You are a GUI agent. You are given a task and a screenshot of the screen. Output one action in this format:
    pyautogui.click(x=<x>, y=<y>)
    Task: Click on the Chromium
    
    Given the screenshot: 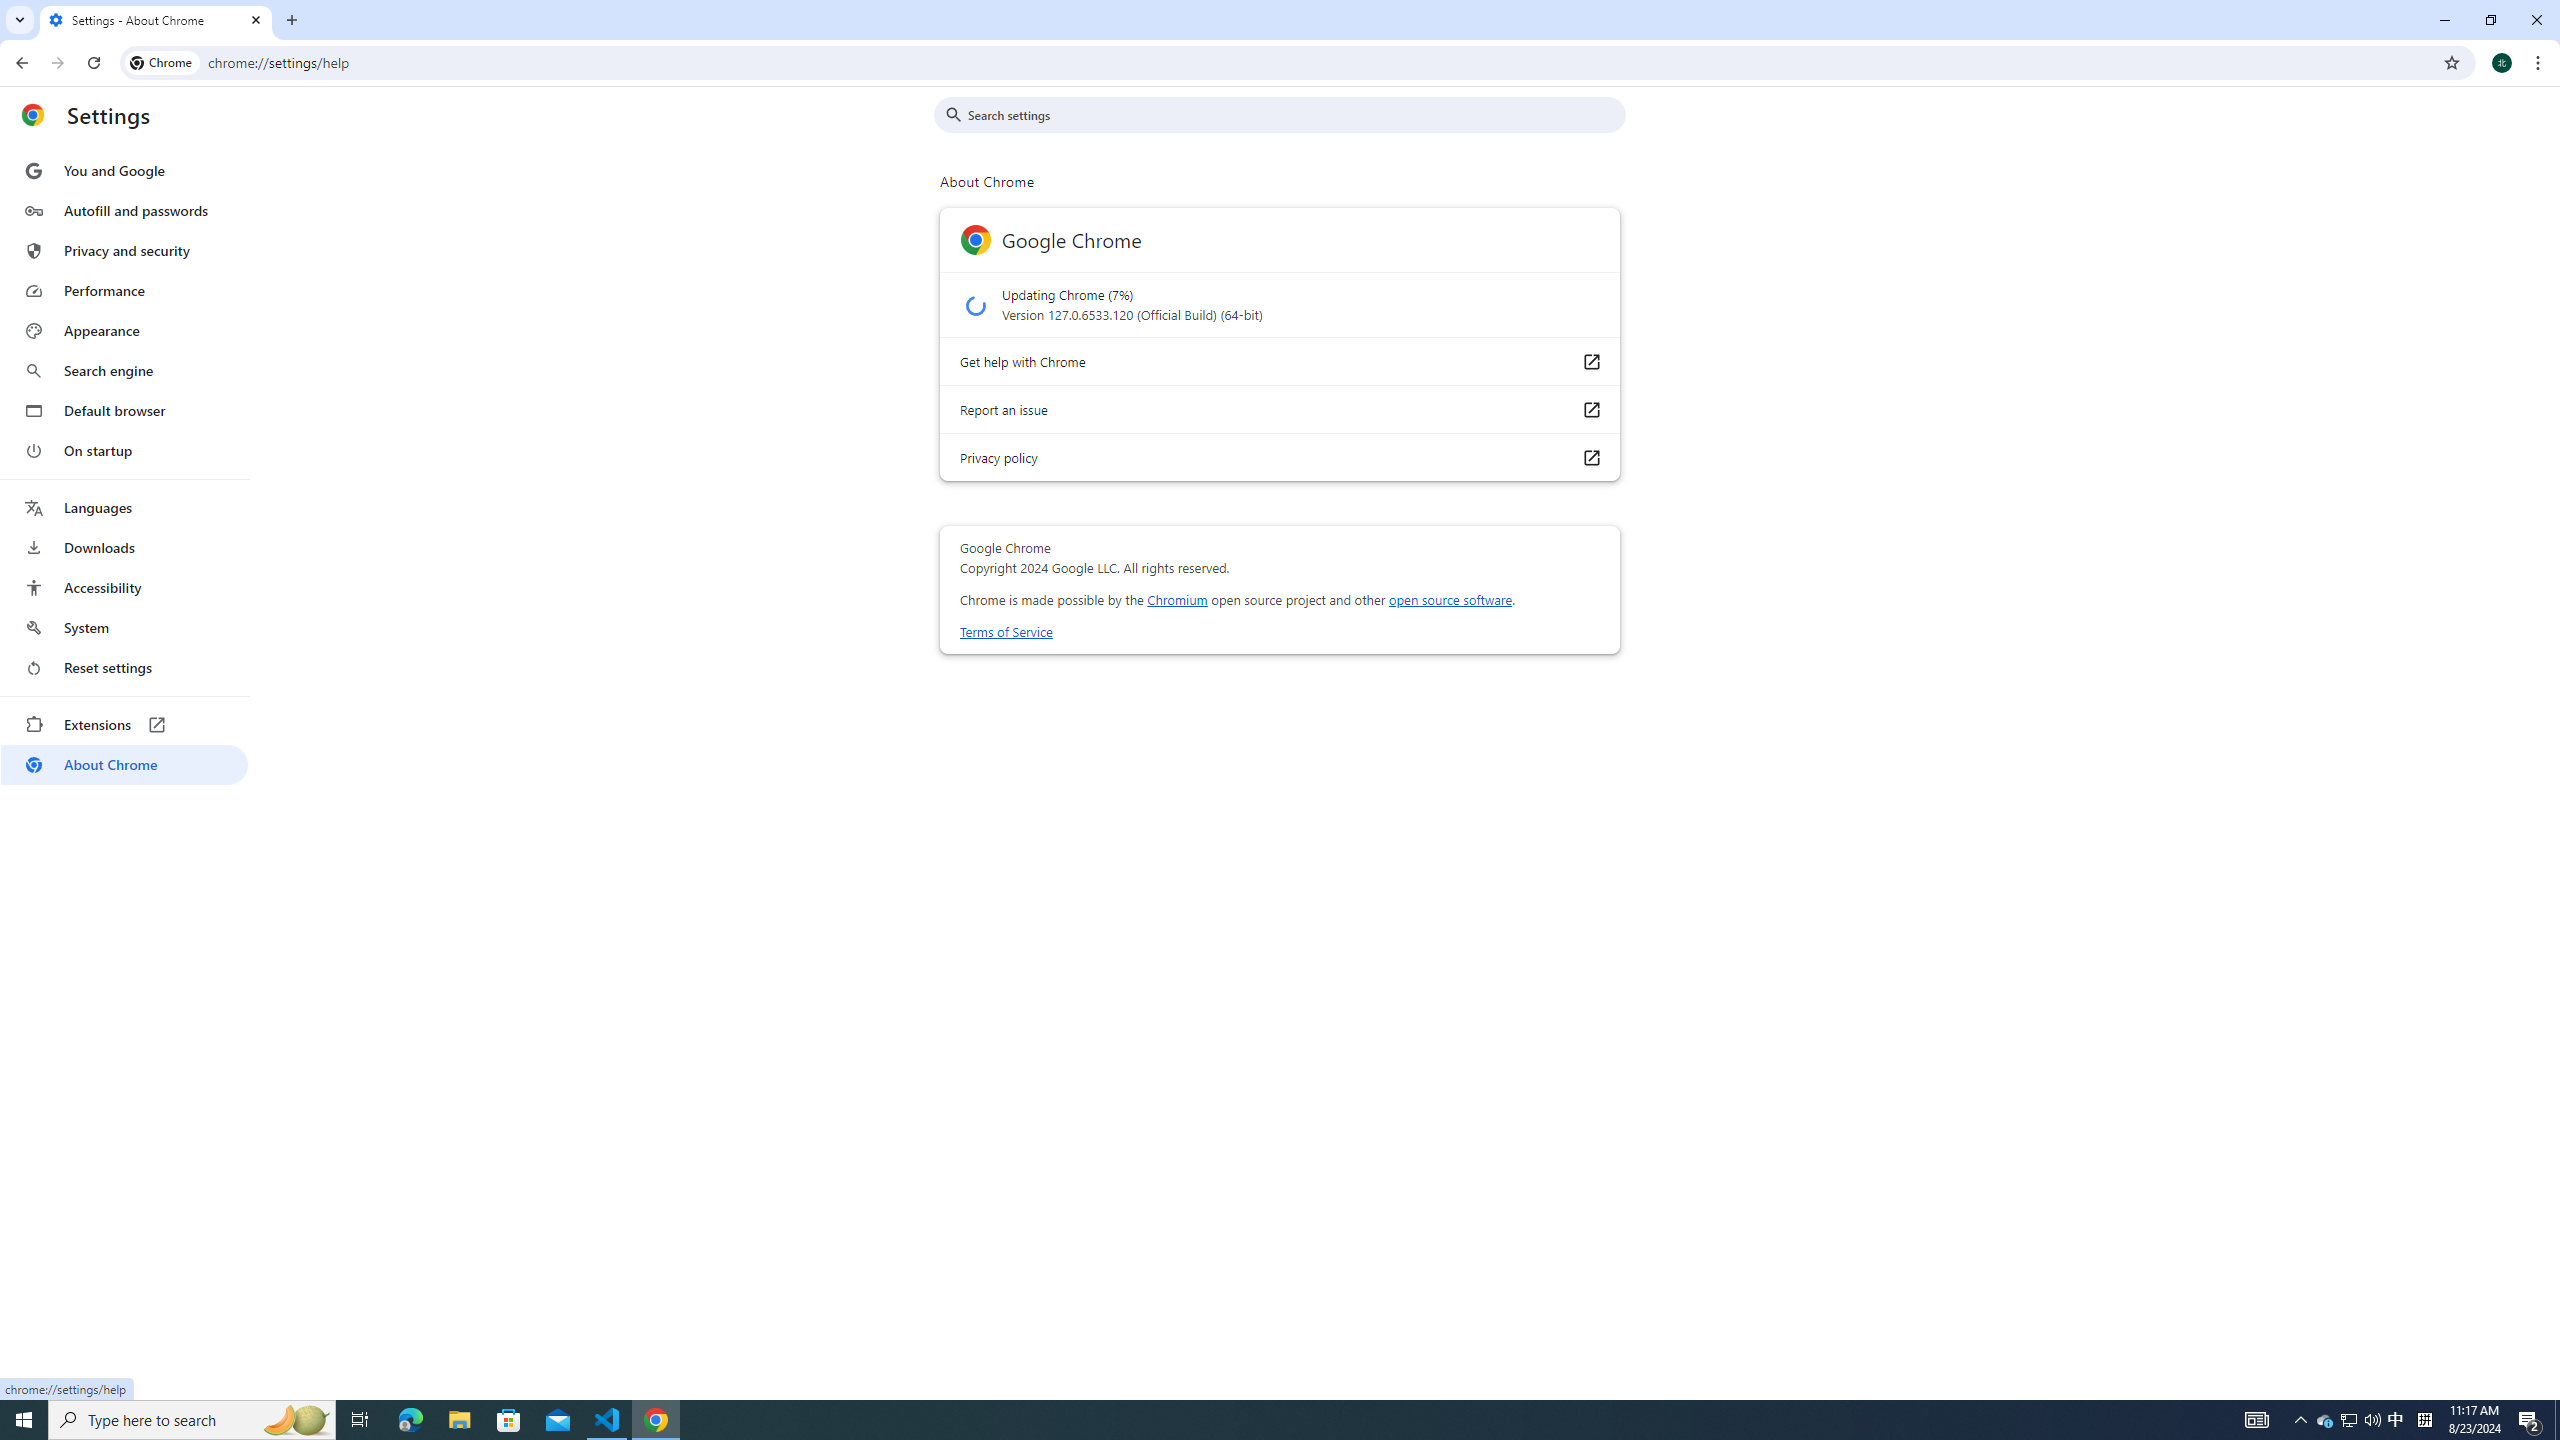 What is the action you would take?
    pyautogui.click(x=1177, y=600)
    